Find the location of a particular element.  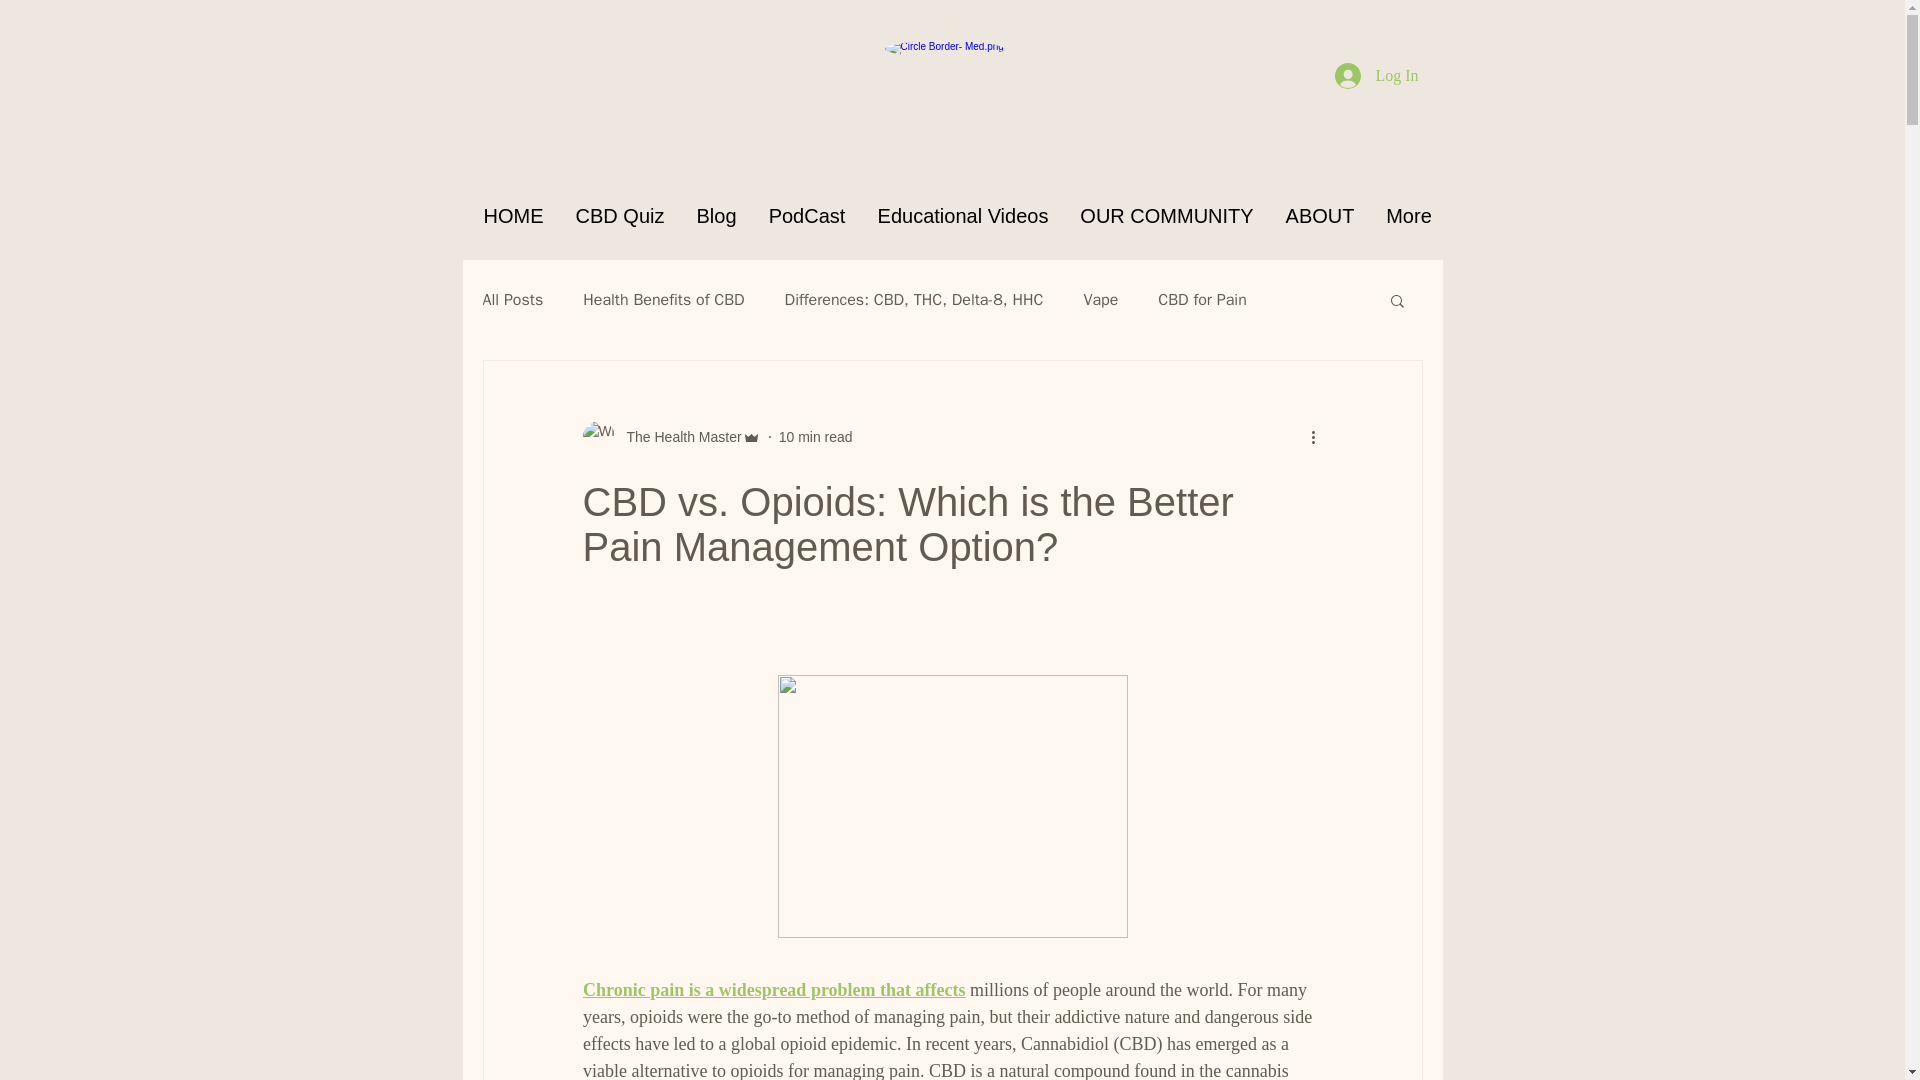

HOME is located at coordinates (514, 216).